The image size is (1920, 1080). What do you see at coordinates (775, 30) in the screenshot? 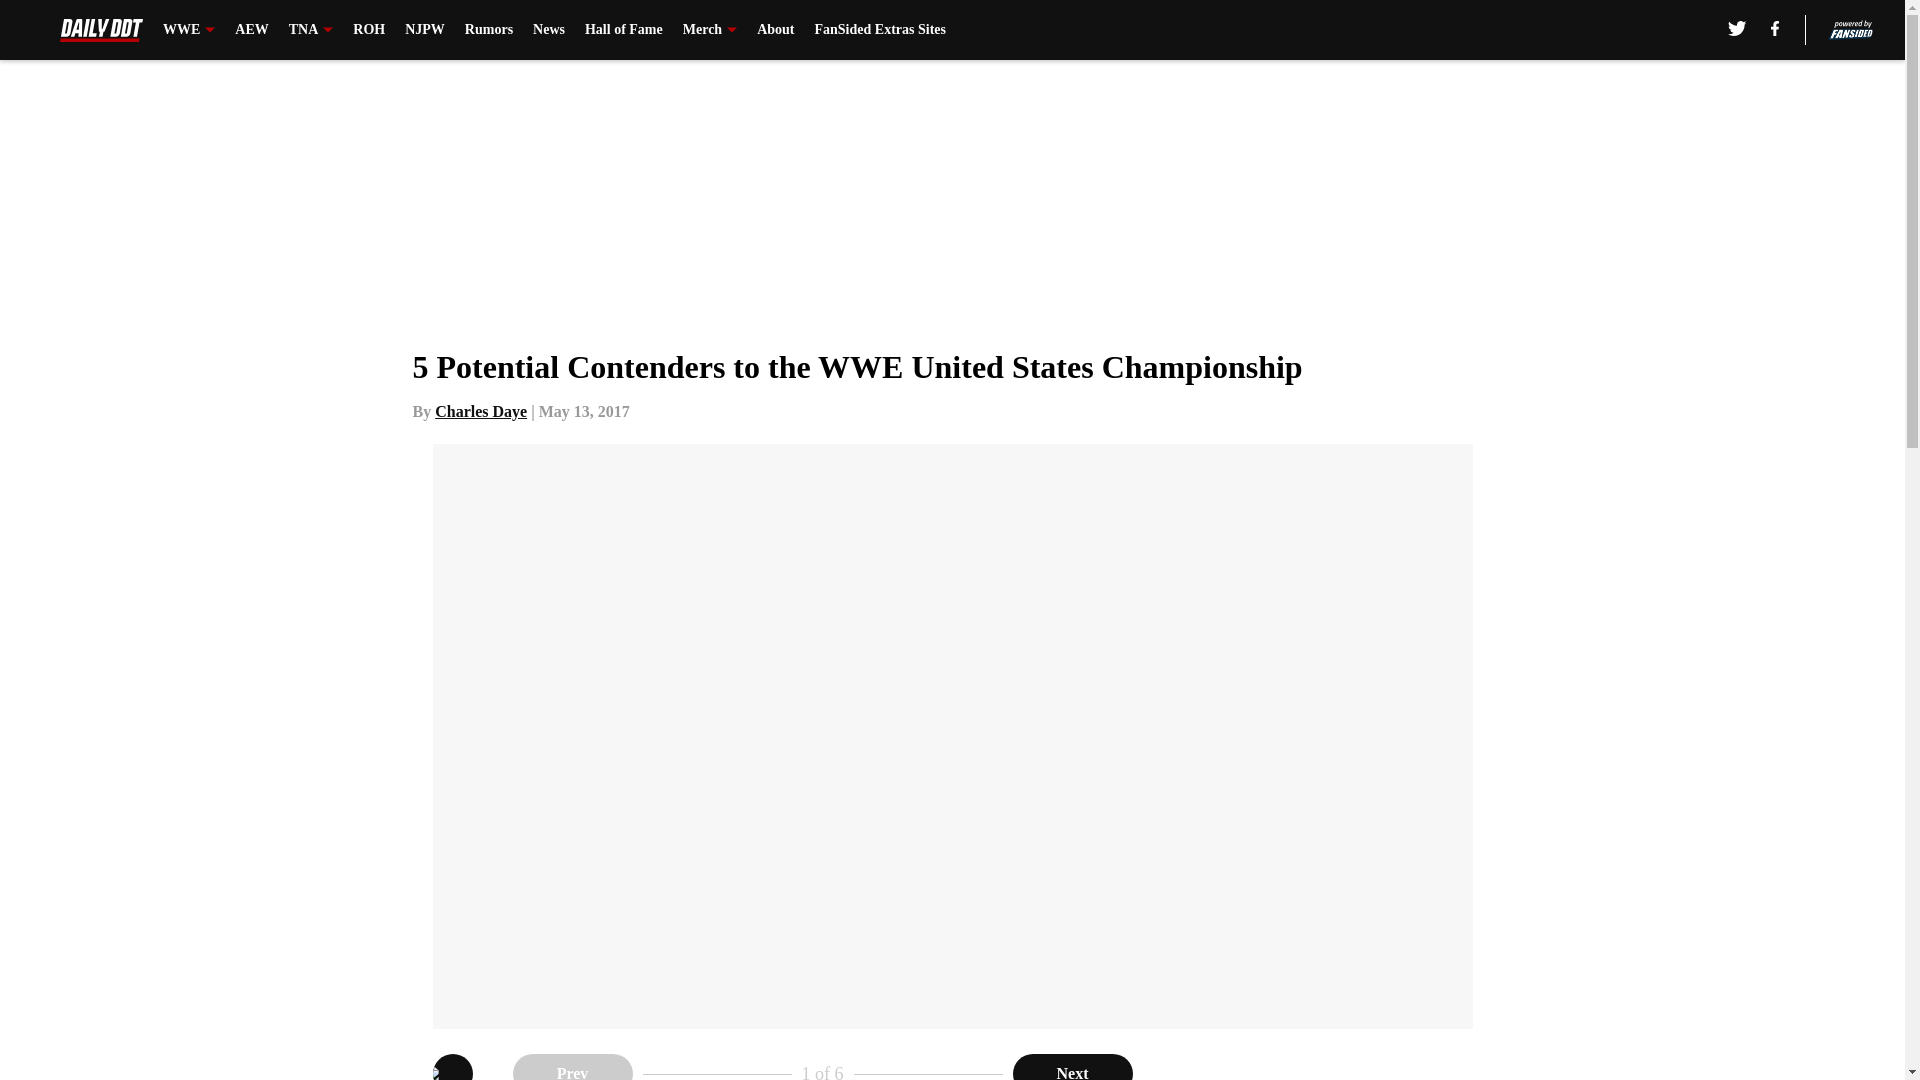
I see `About` at bounding box center [775, 30].